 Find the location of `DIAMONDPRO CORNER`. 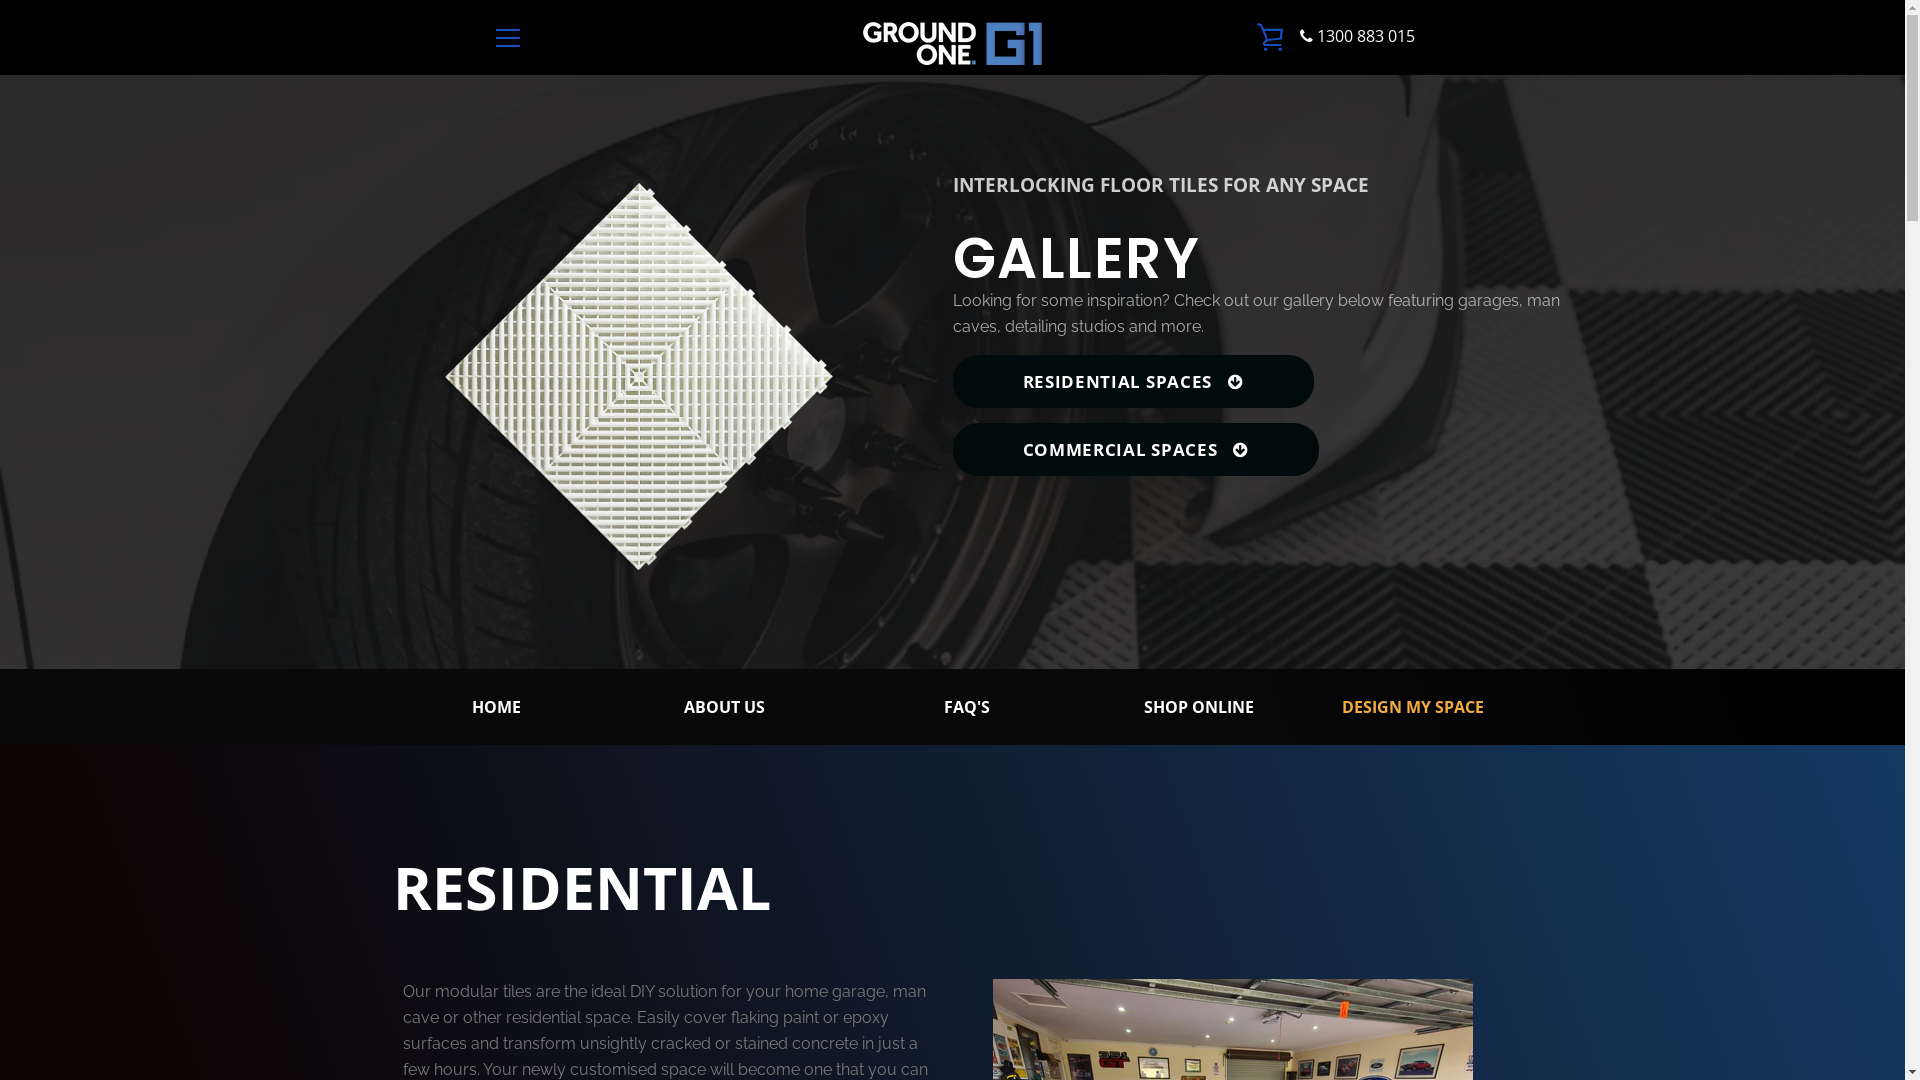

DIAMONDPRO CORNER is located at coordinates (817, 762).